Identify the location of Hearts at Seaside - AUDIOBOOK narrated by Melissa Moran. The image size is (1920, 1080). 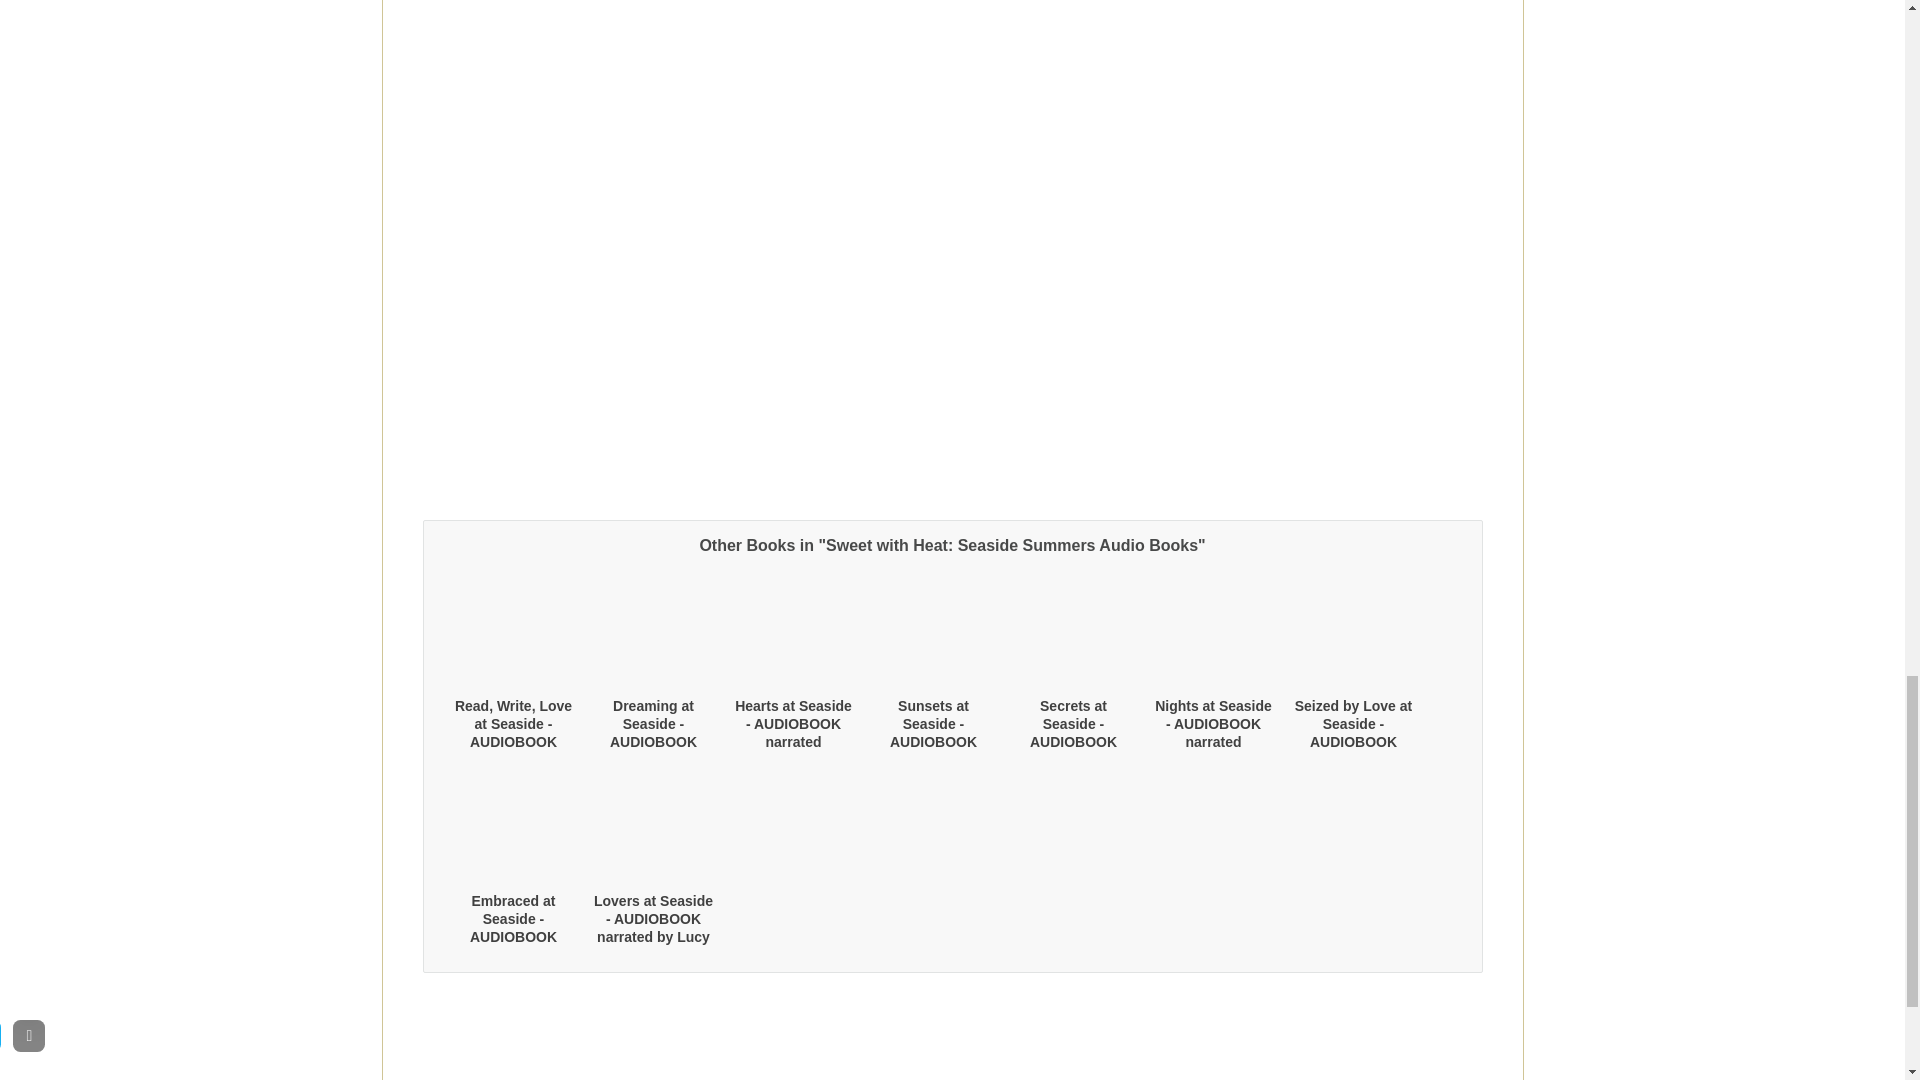
(794, 732).